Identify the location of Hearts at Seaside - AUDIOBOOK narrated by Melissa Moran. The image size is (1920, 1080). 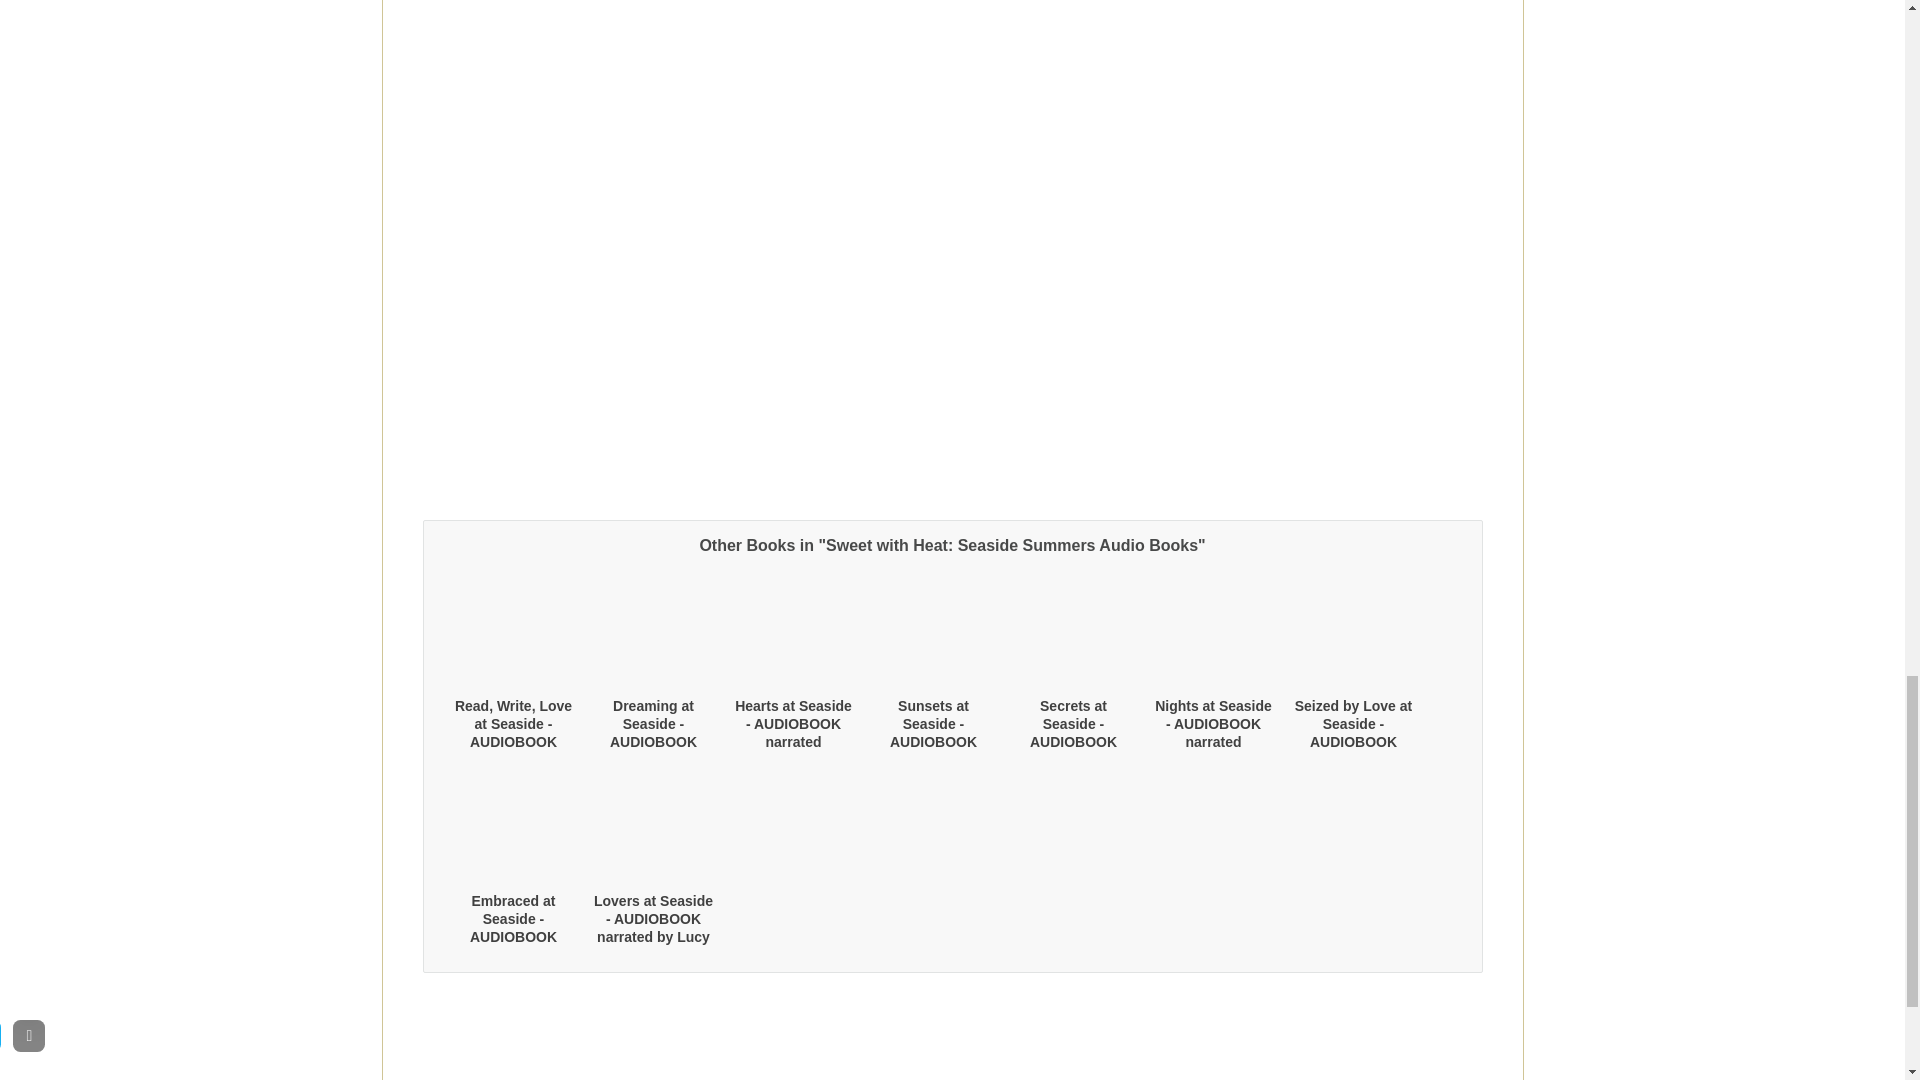
(794, 732).